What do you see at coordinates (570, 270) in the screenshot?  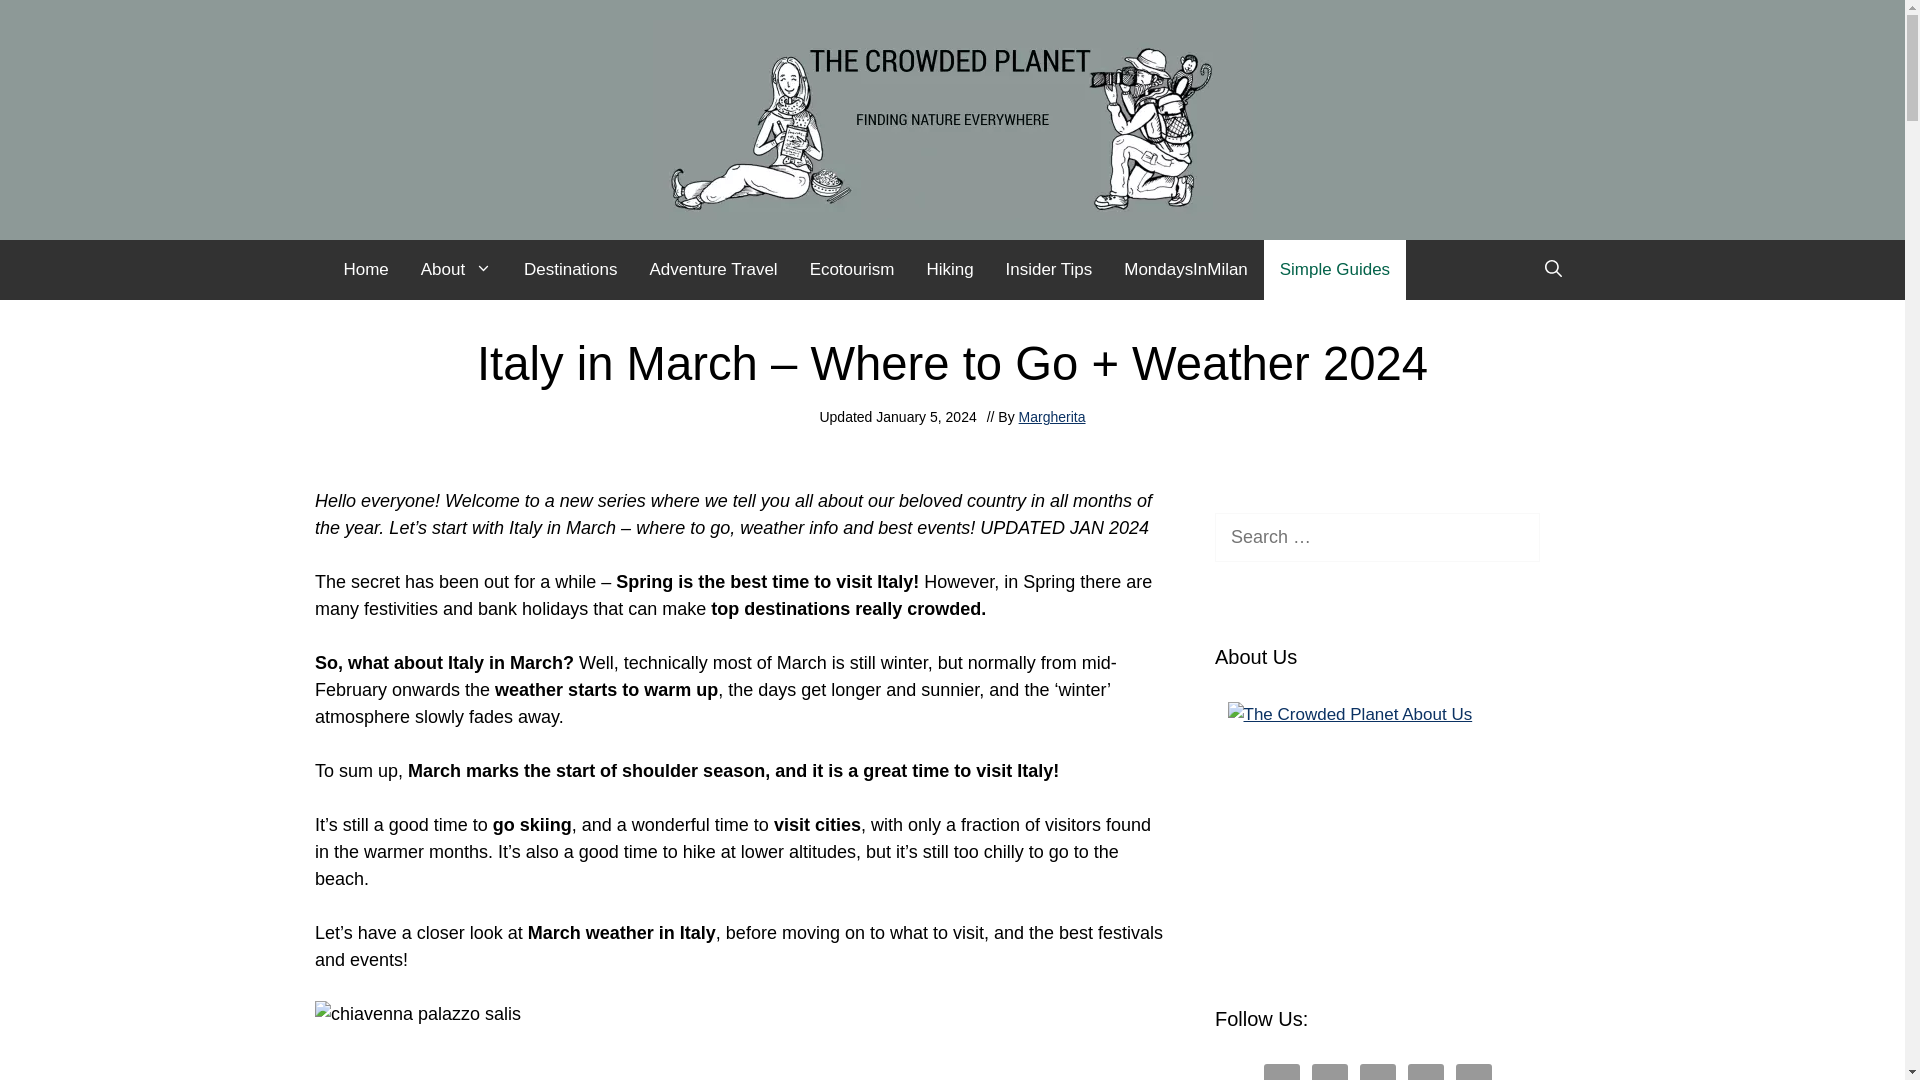 I see `Destinations` at bounding box center [570, 270].